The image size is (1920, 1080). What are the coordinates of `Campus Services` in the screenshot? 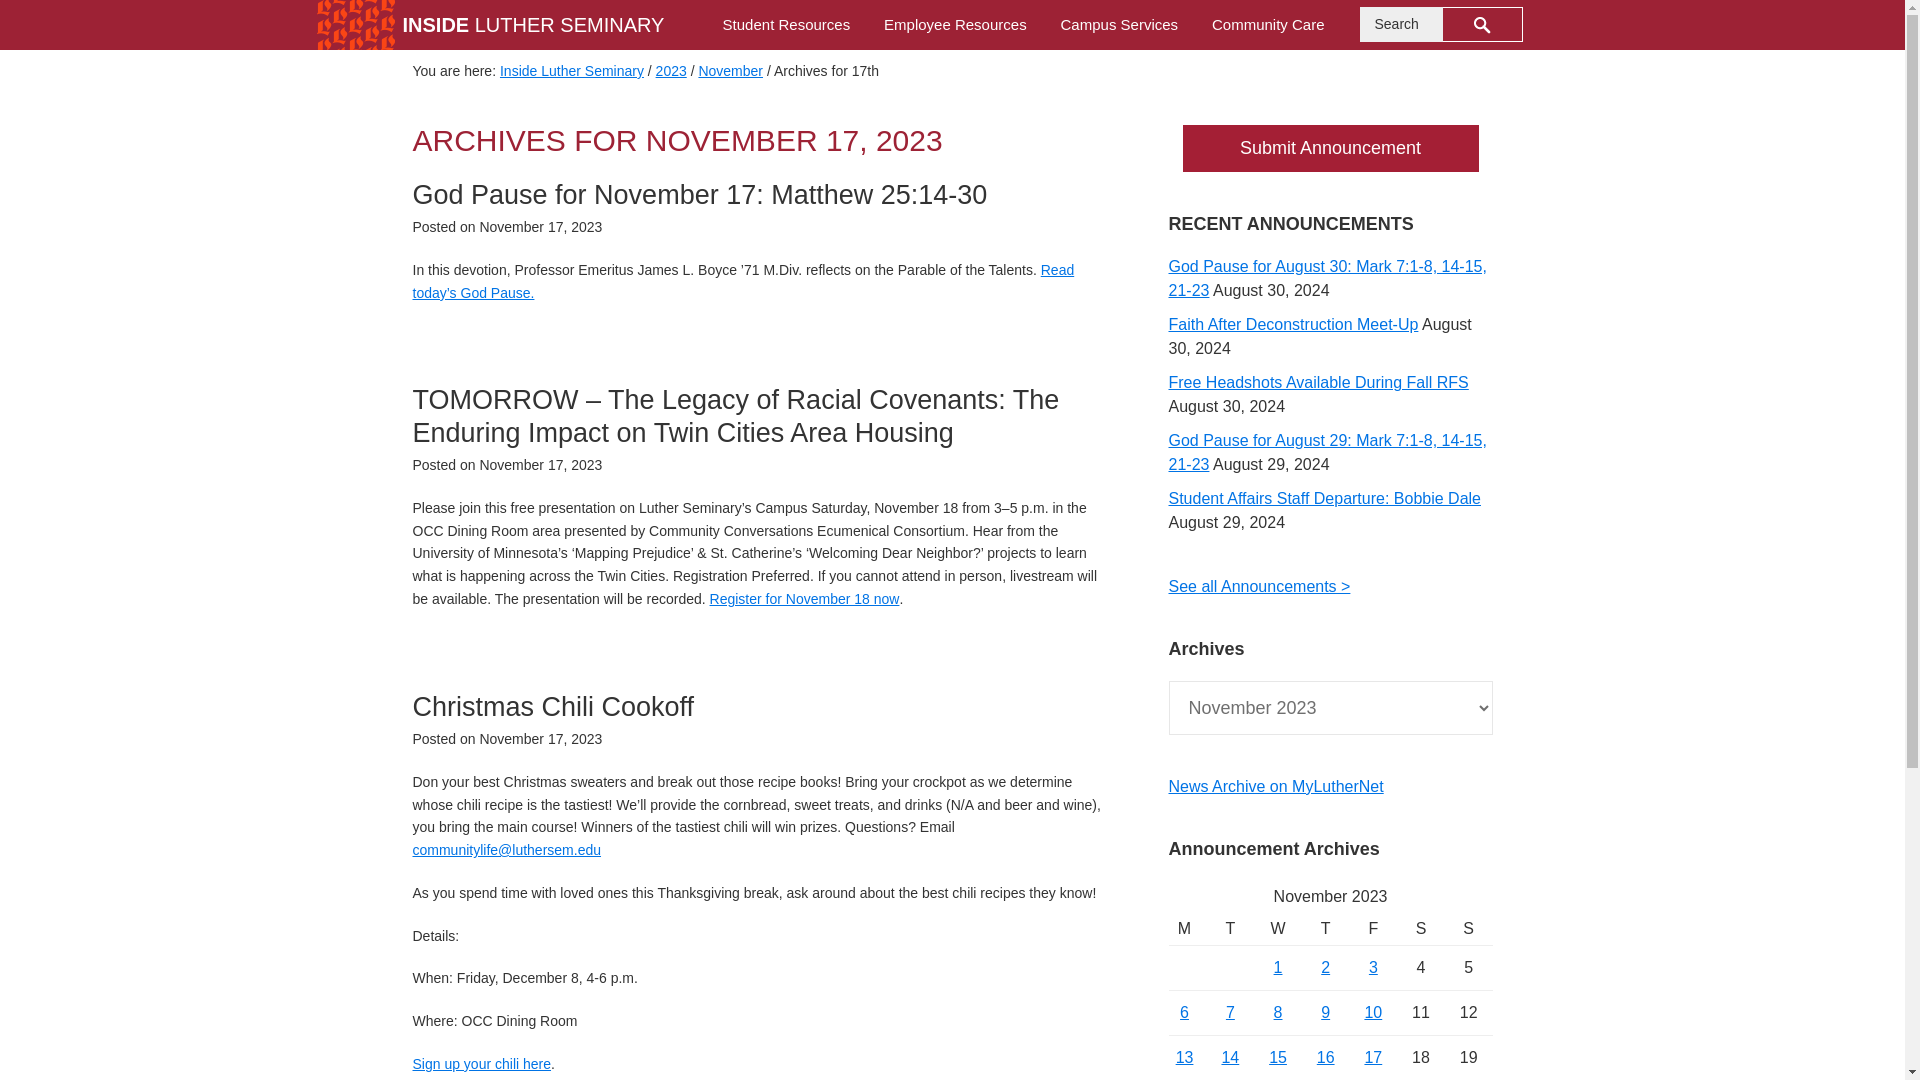 It's located at (1120, 24).